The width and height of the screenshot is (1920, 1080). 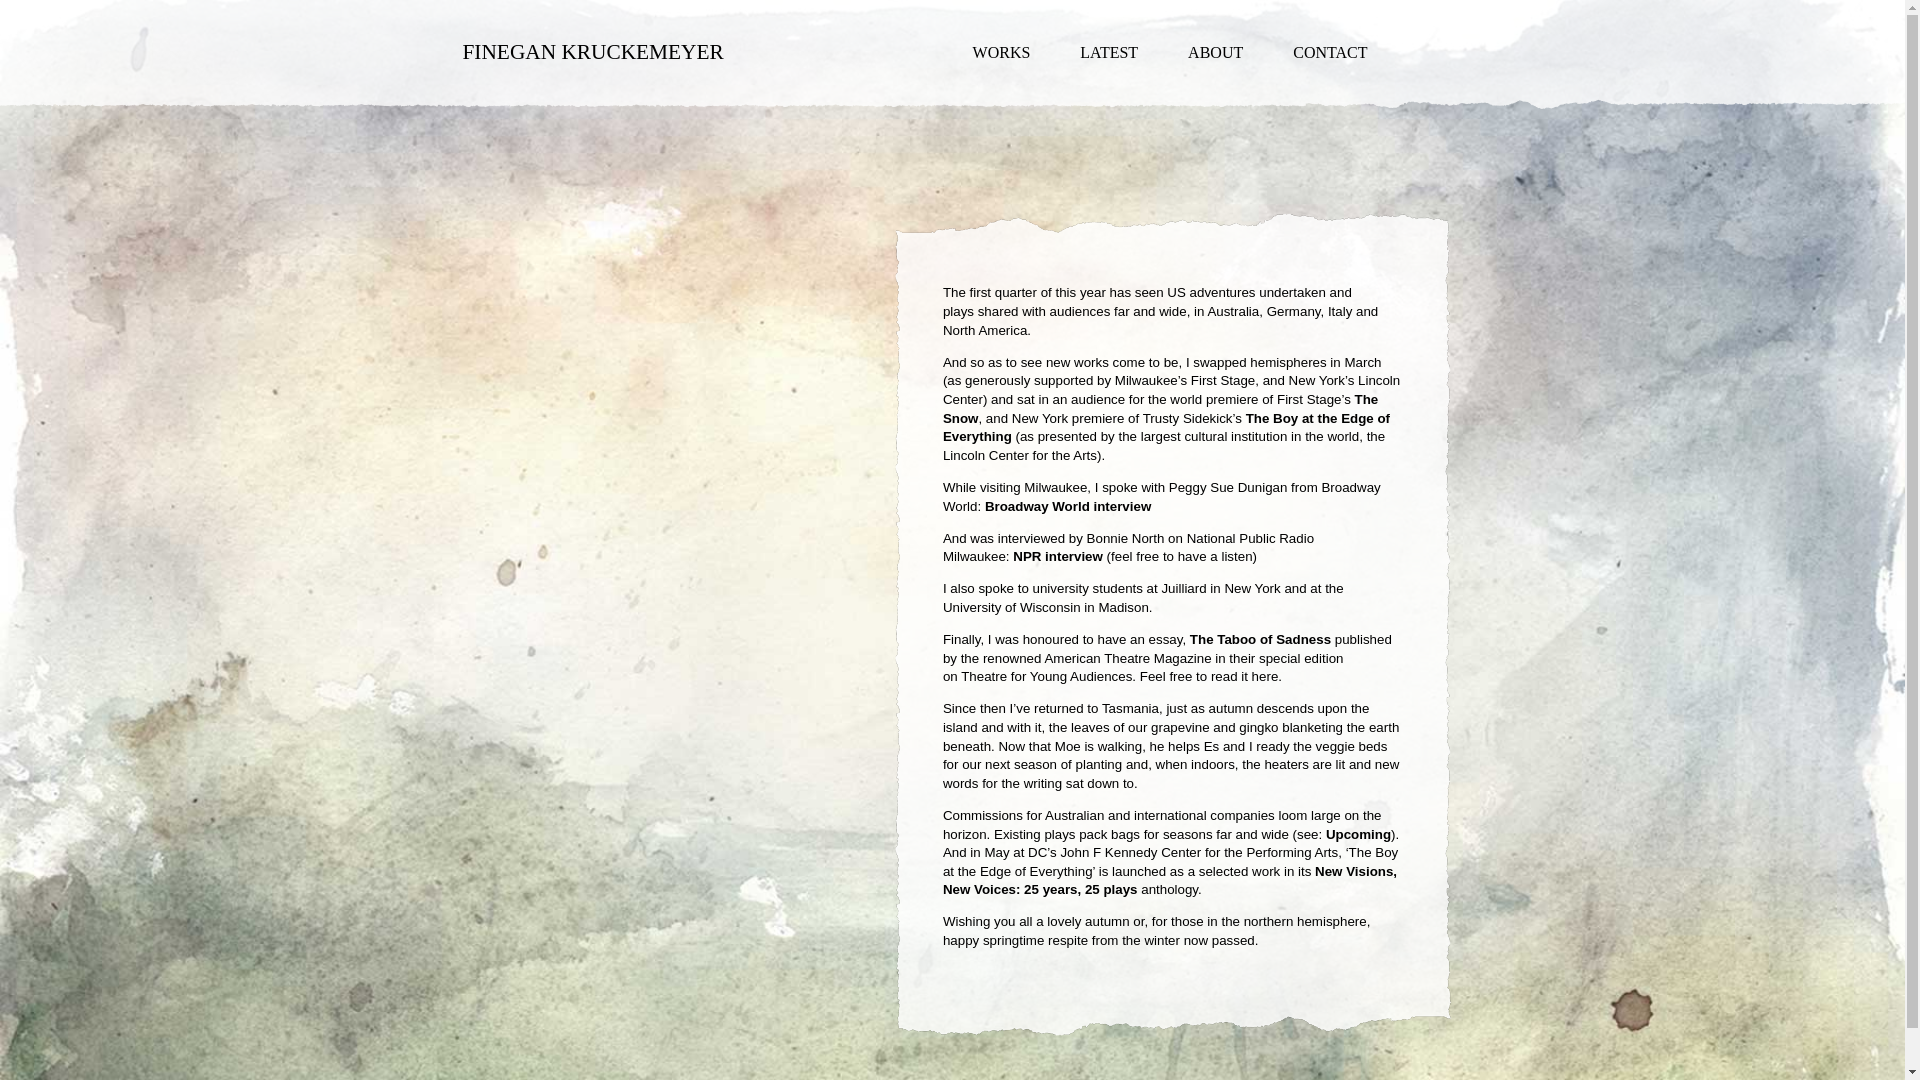 What do you see at coordinates (1170, 880) in the screenshot?
I see `New Visions, New Voices: 25 years, 25 plays` at bounding box center [1170, 880].